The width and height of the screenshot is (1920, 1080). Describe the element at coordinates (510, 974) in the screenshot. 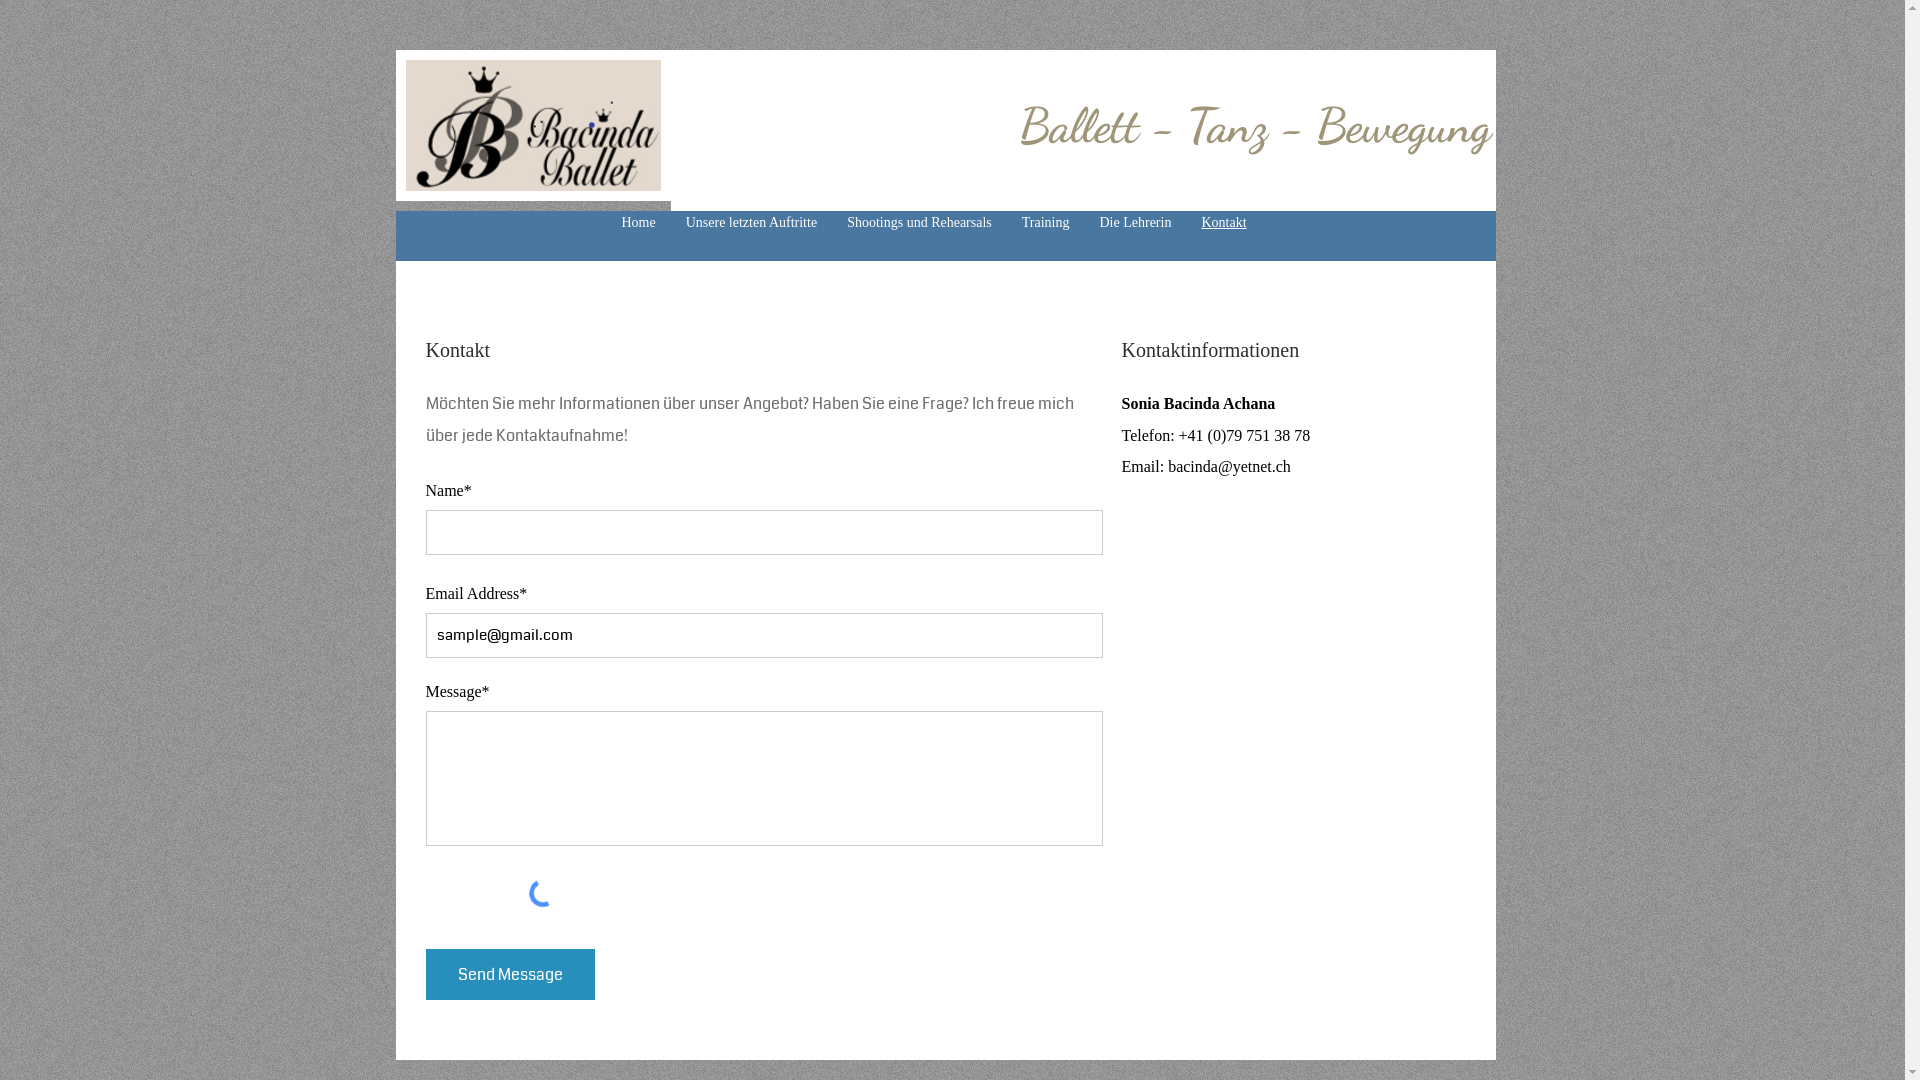

I see `Send Message` at that location.